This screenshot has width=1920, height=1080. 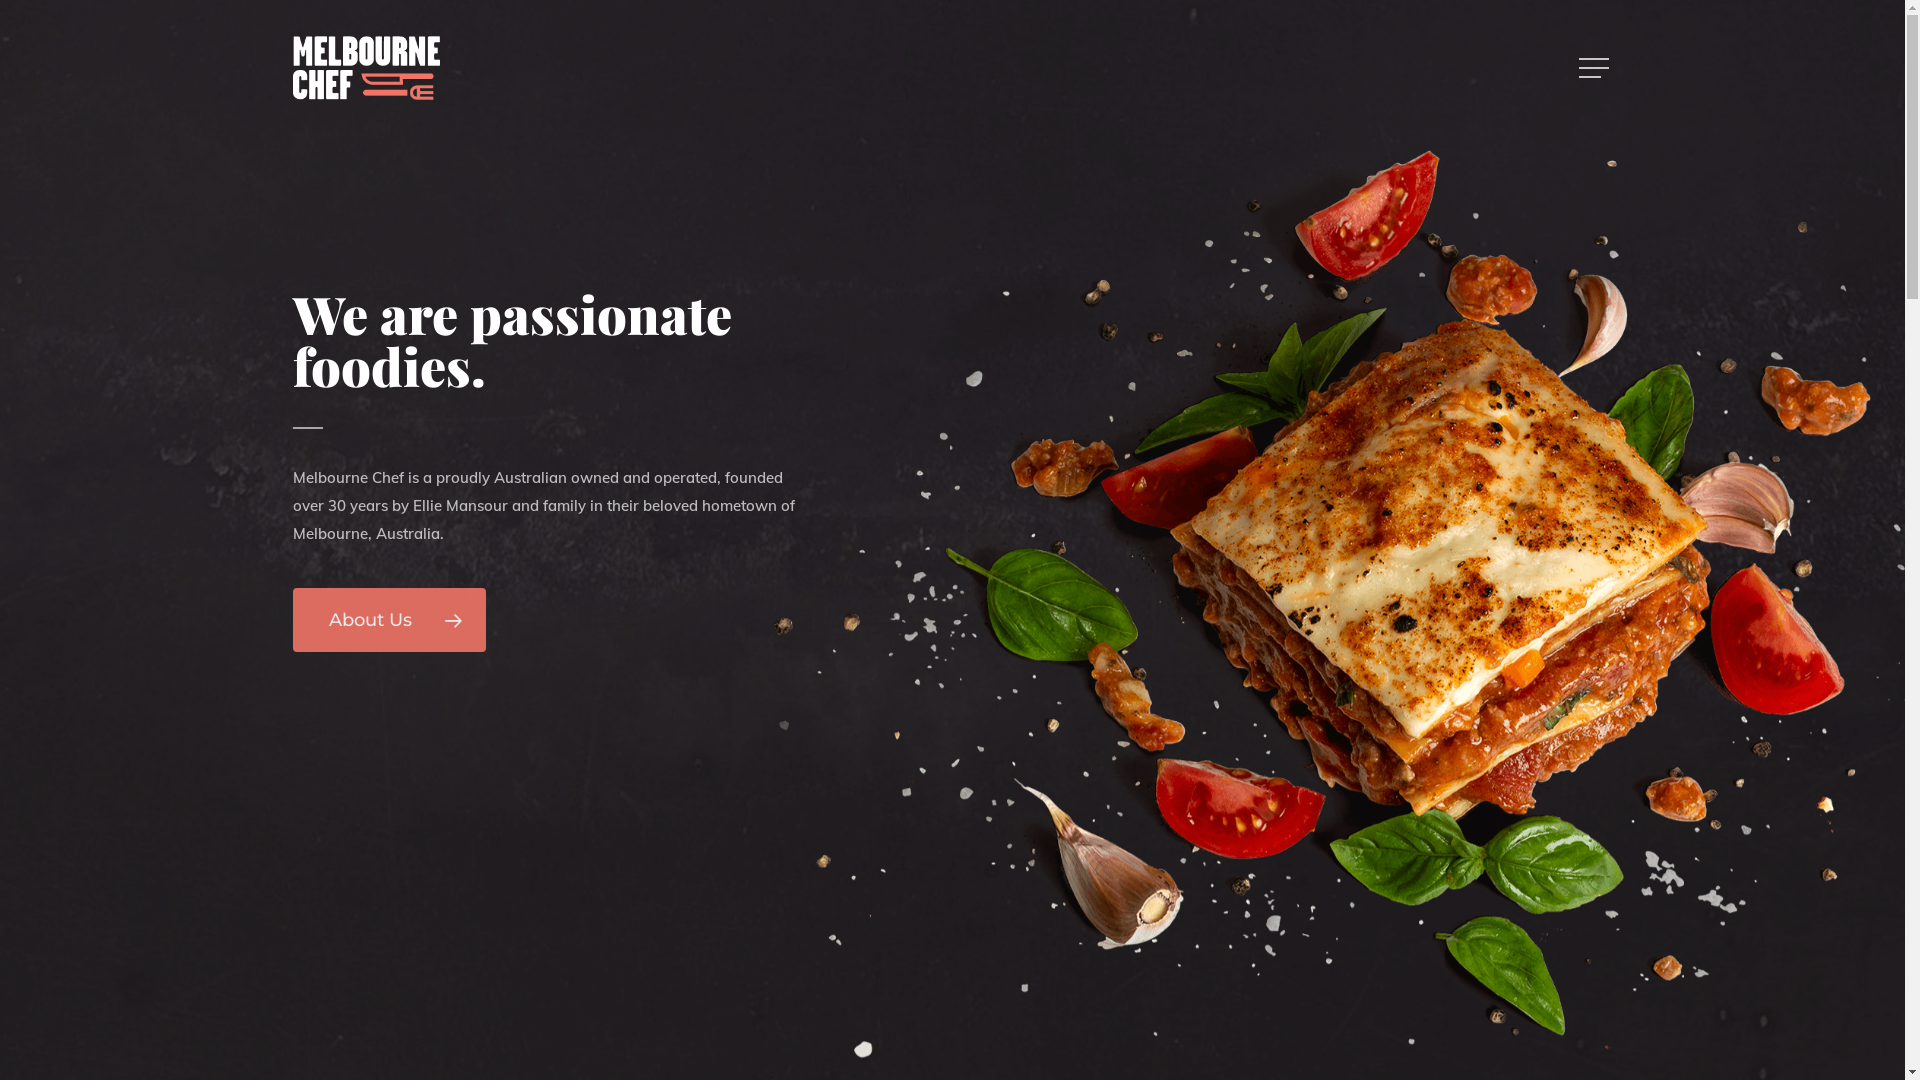 I want to click on New Business, so click(x=910, y=862).